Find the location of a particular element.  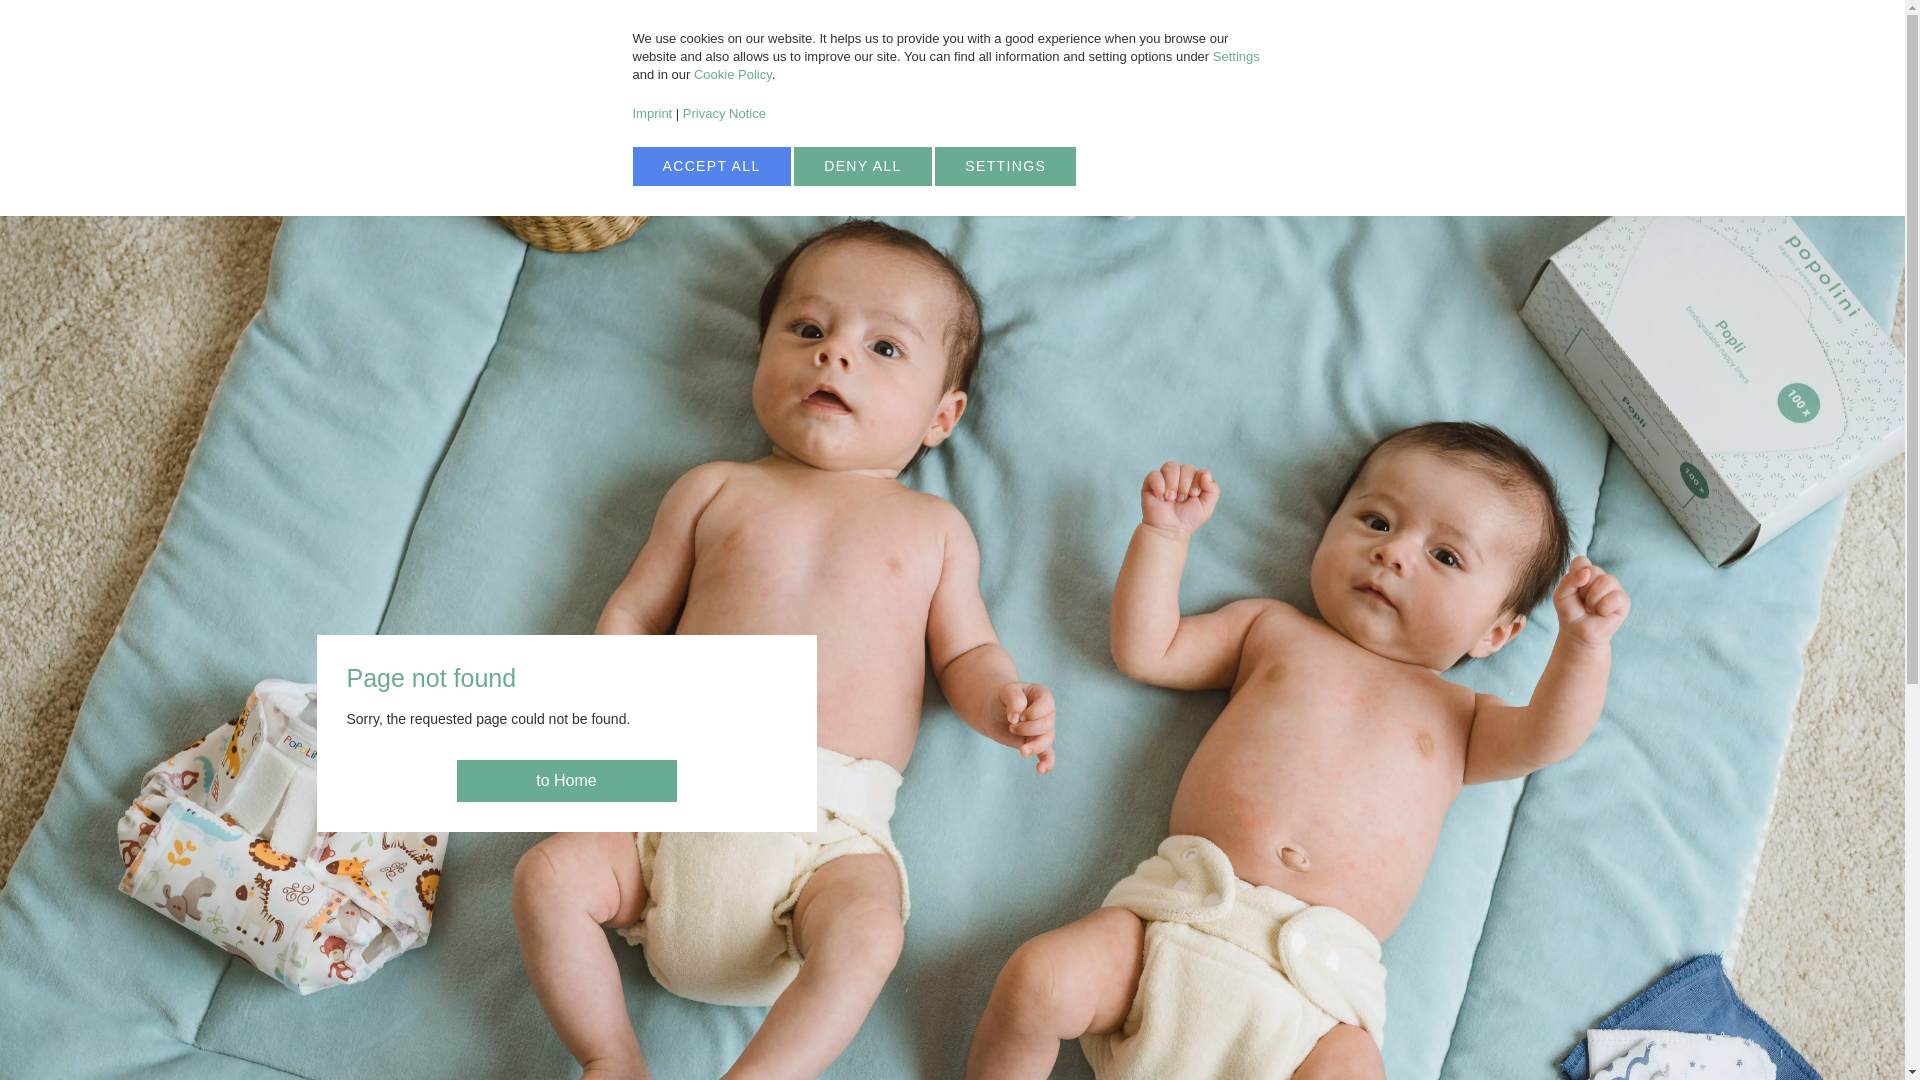

Imprint is located at coordinates (652, 112).